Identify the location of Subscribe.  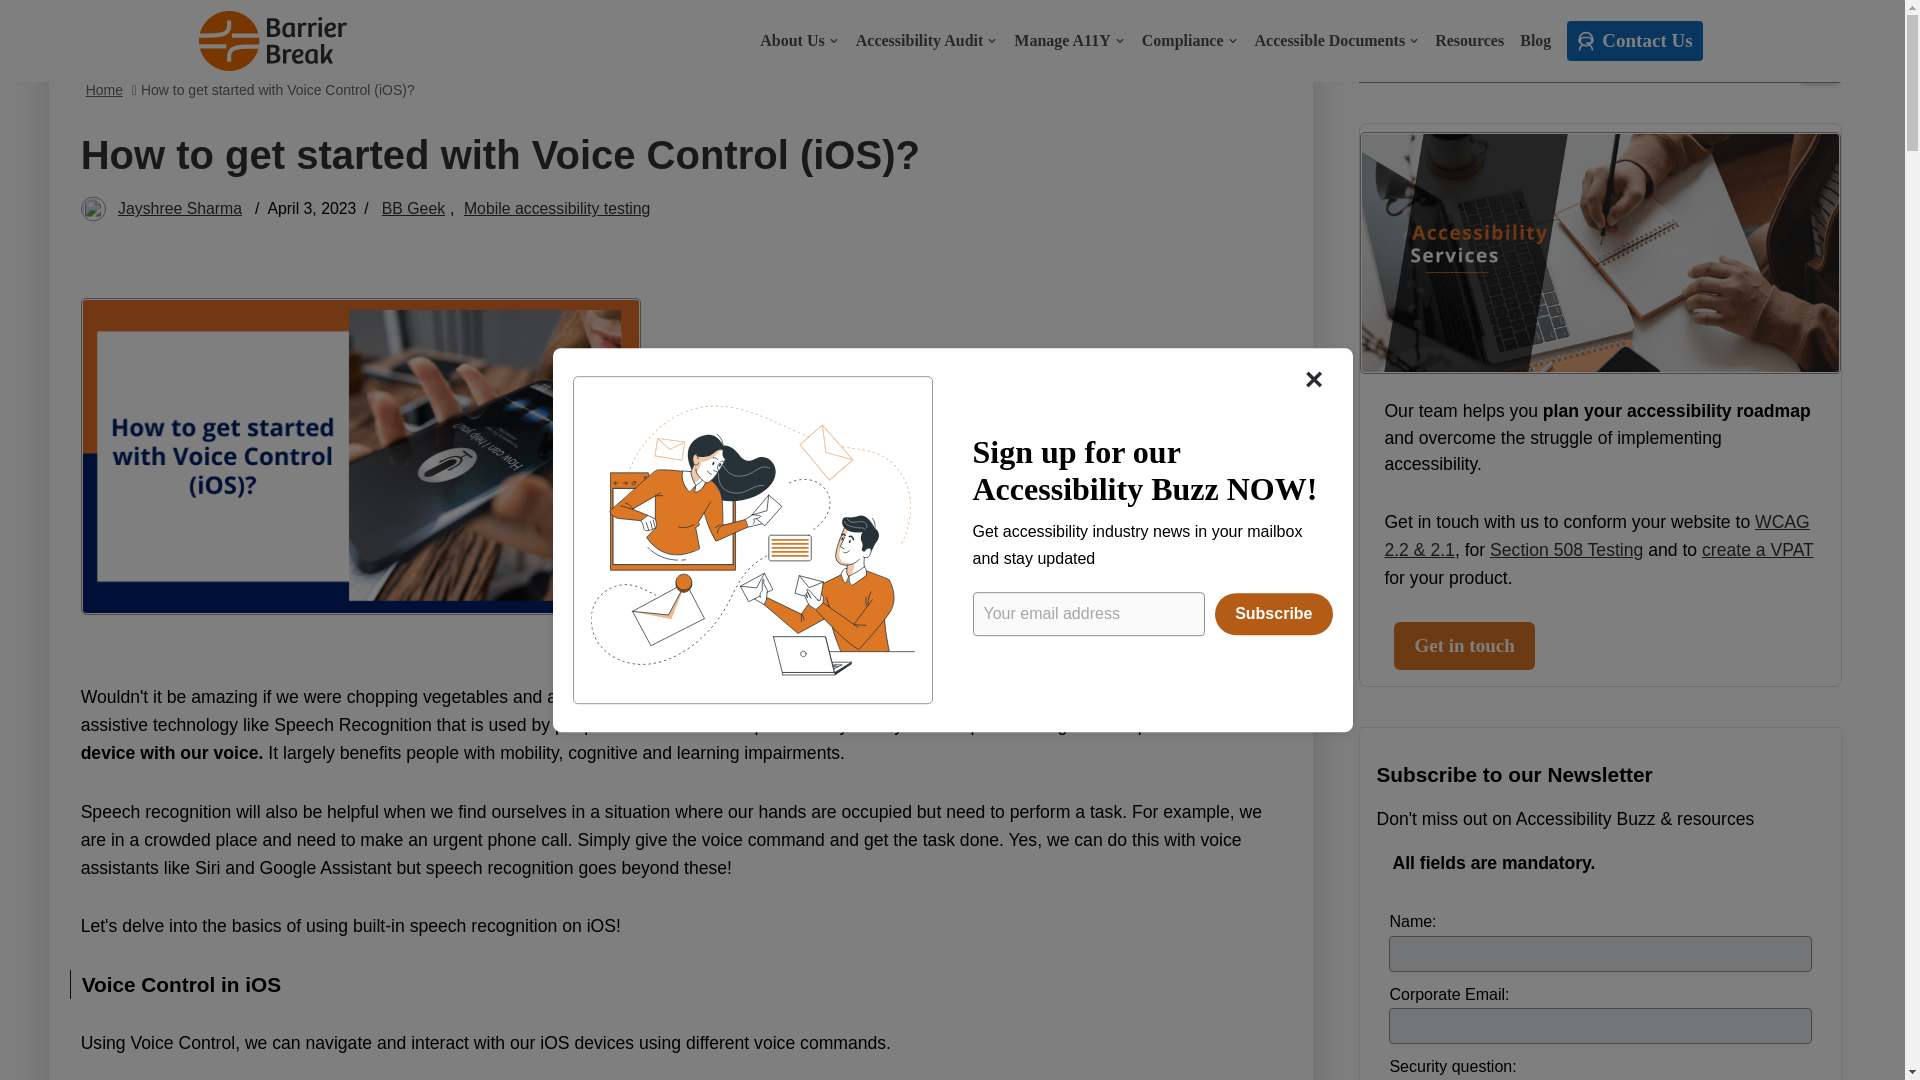
(1274, 614).